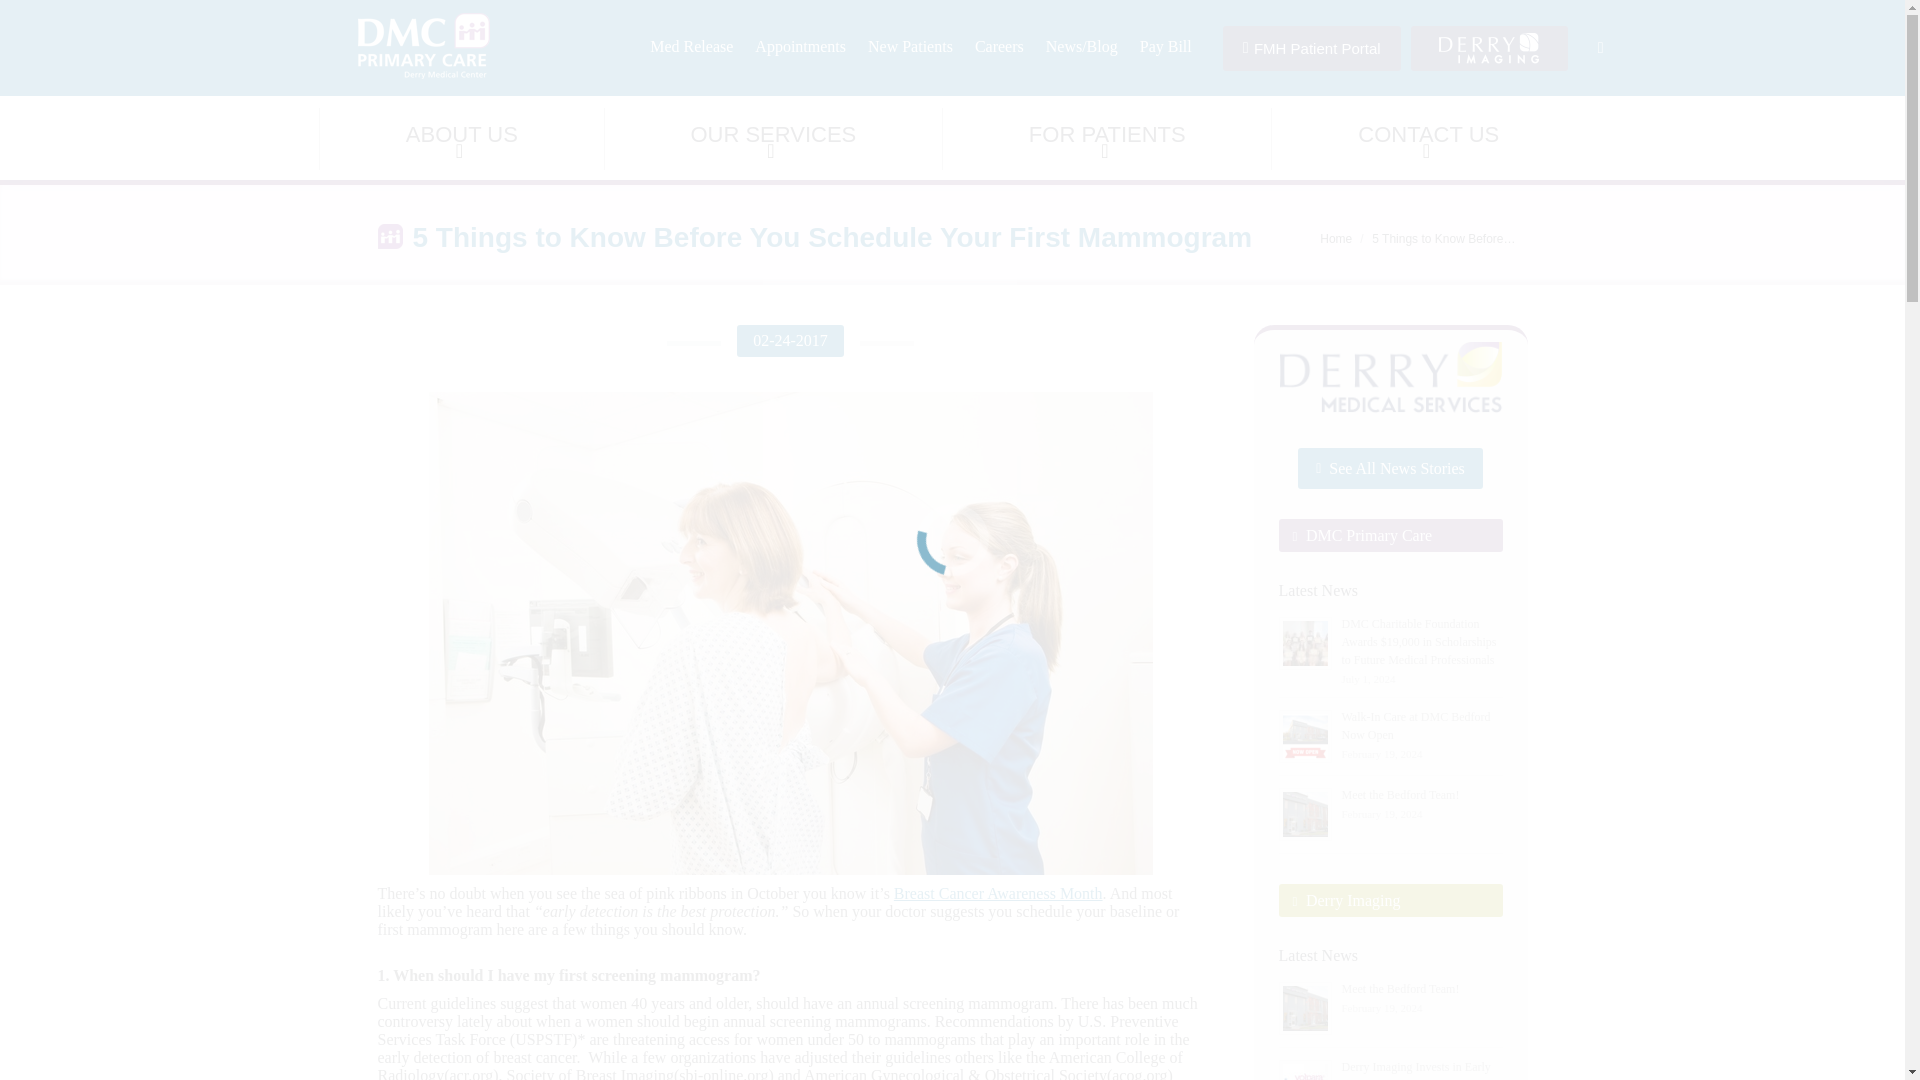 This screenshot has height=1080, width=1920. Describe the element at coordinates (800, 46) in the screenshot. I see `Appointments` at that location.